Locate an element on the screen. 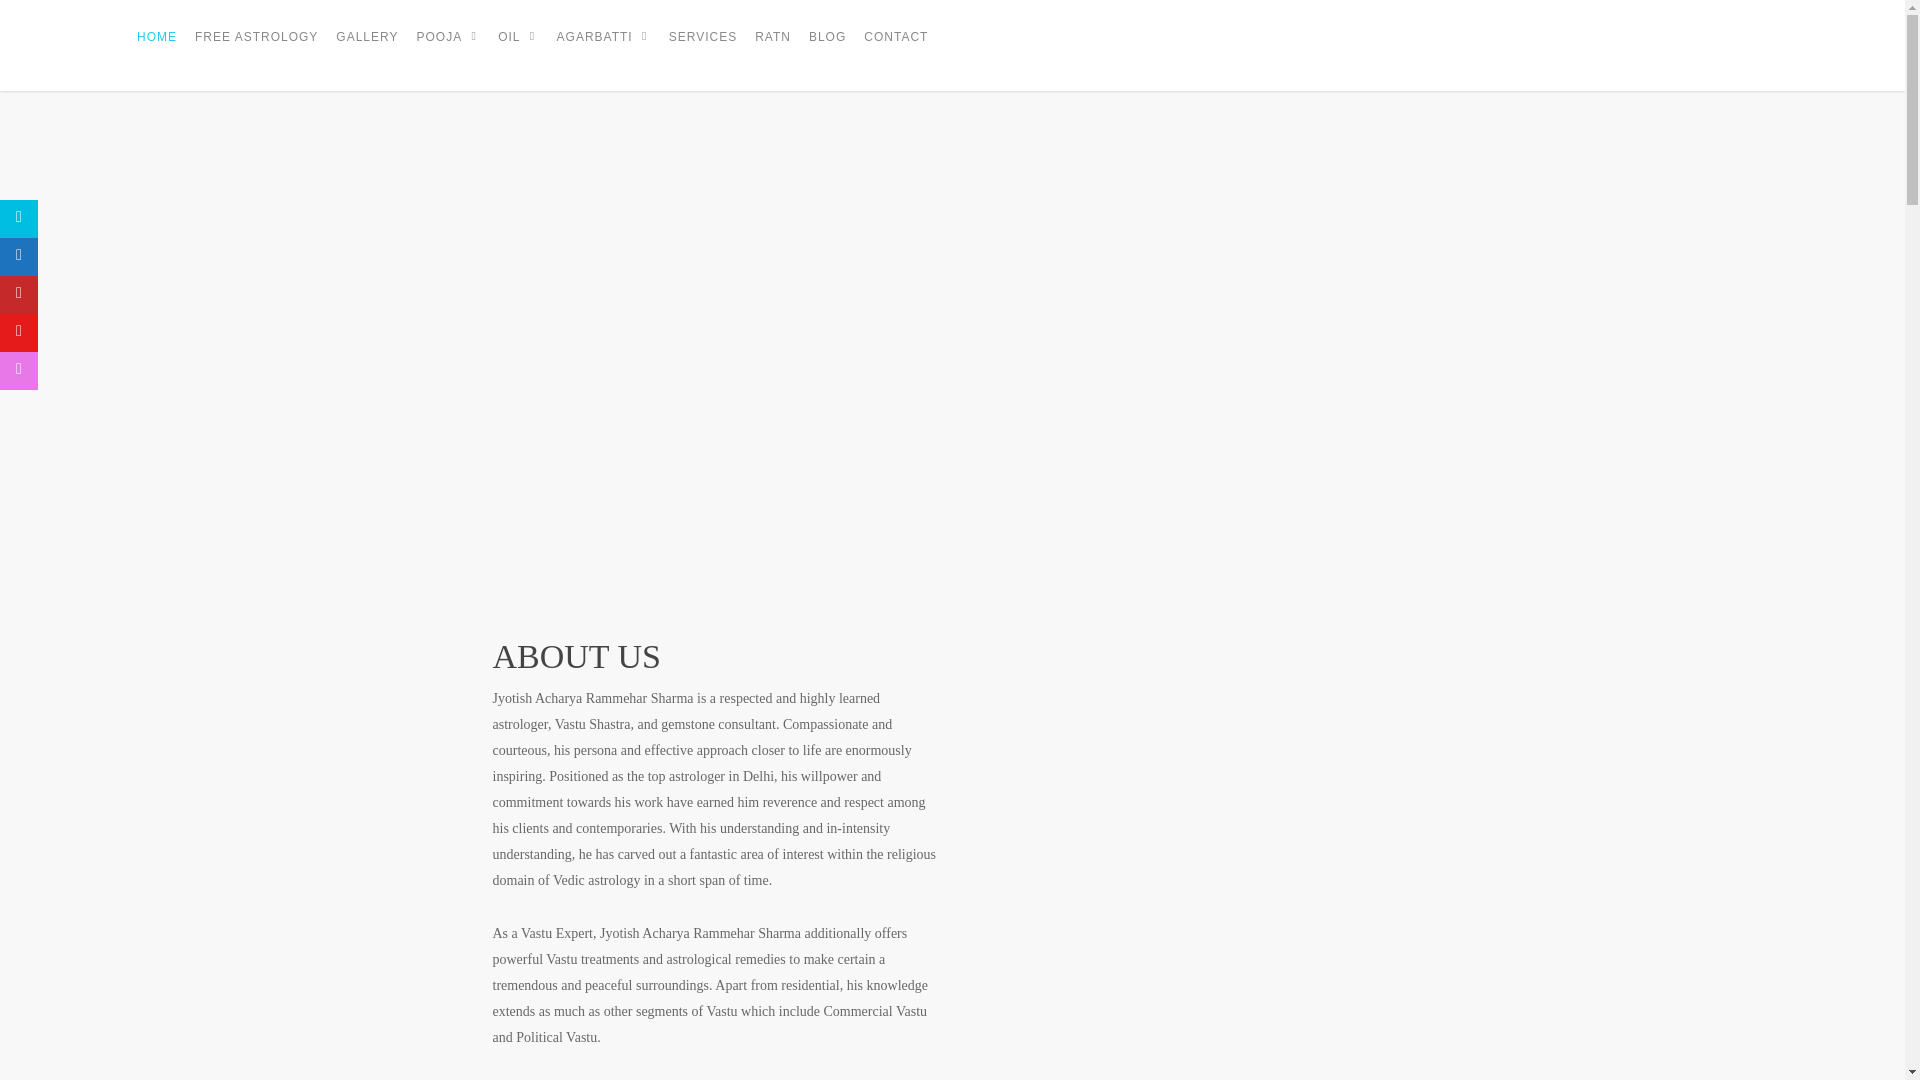 The image size is (1920, 1080). RATN is located at coordinates (772, 50).